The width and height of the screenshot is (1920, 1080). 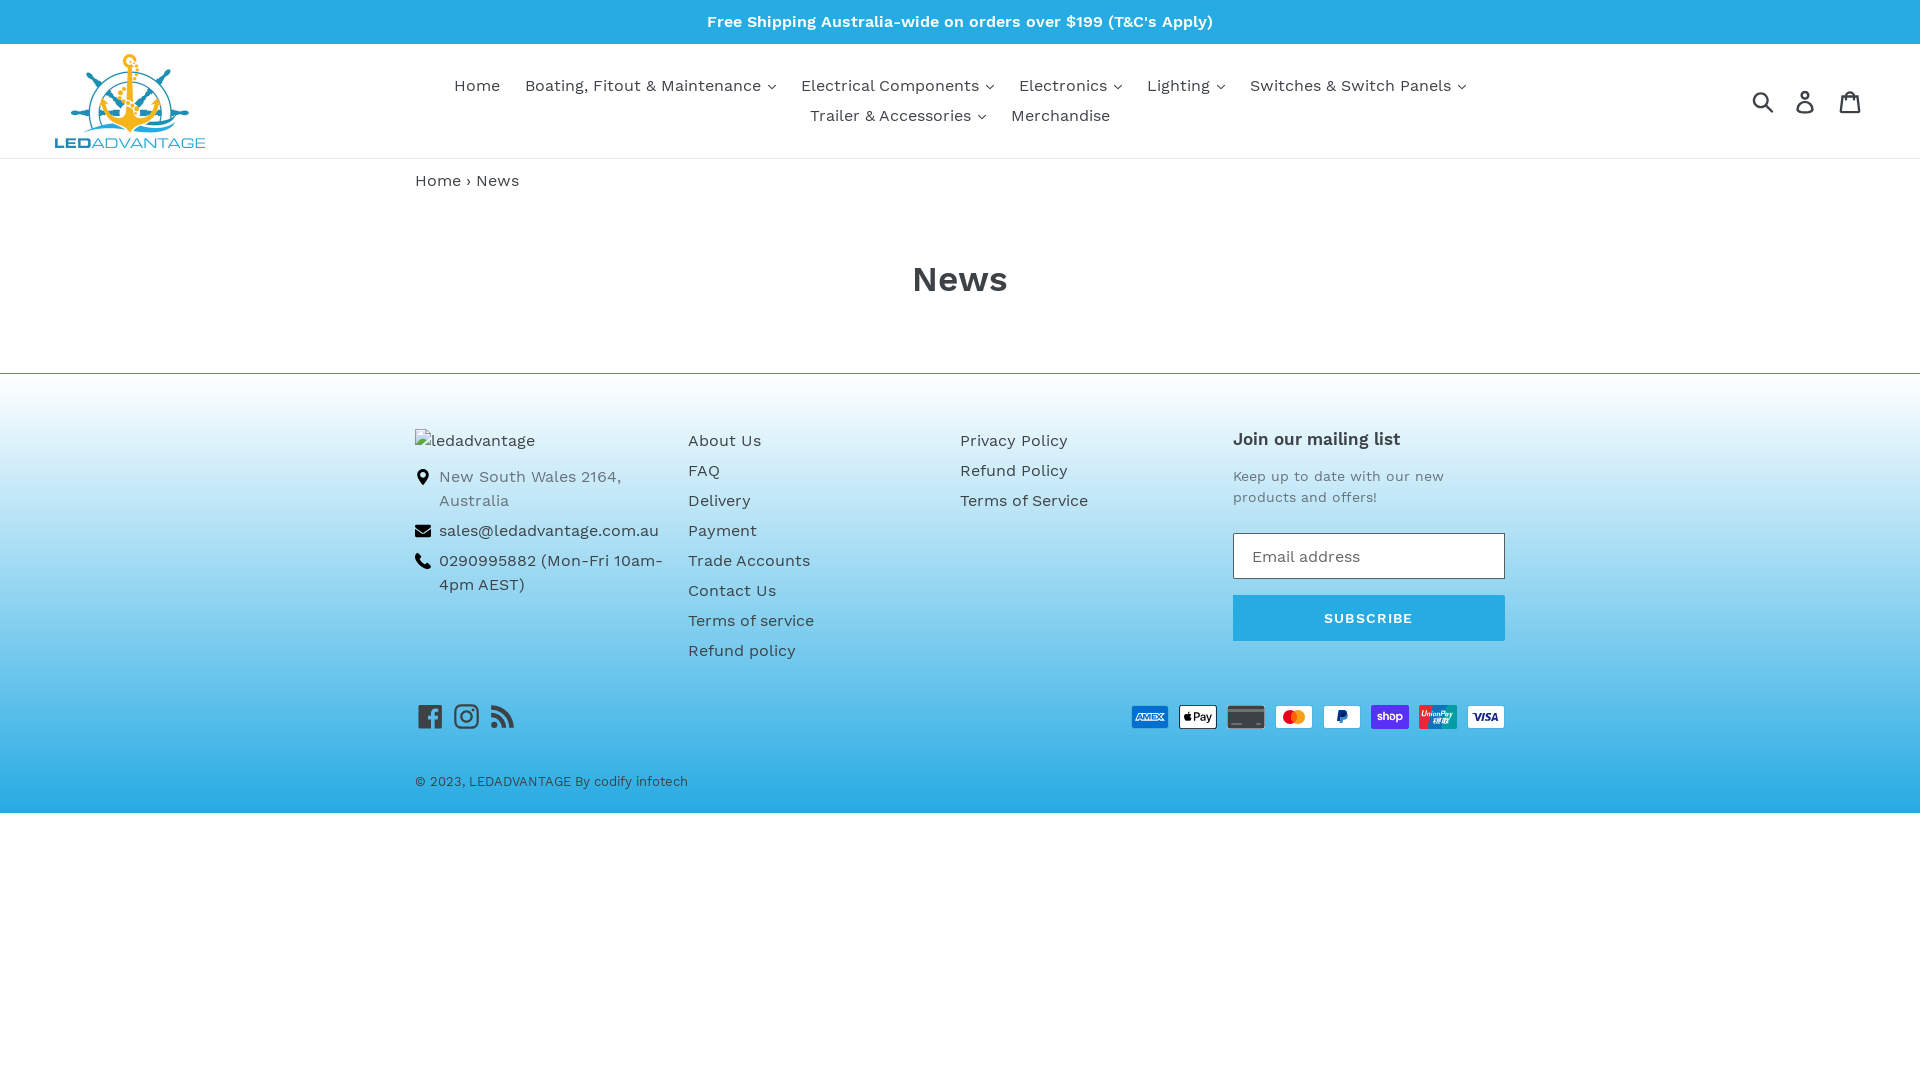 What do you see at coordinates (1014, 470) in the screenshot?
I see `Refund Policy` at bounding box center [1014, 470].